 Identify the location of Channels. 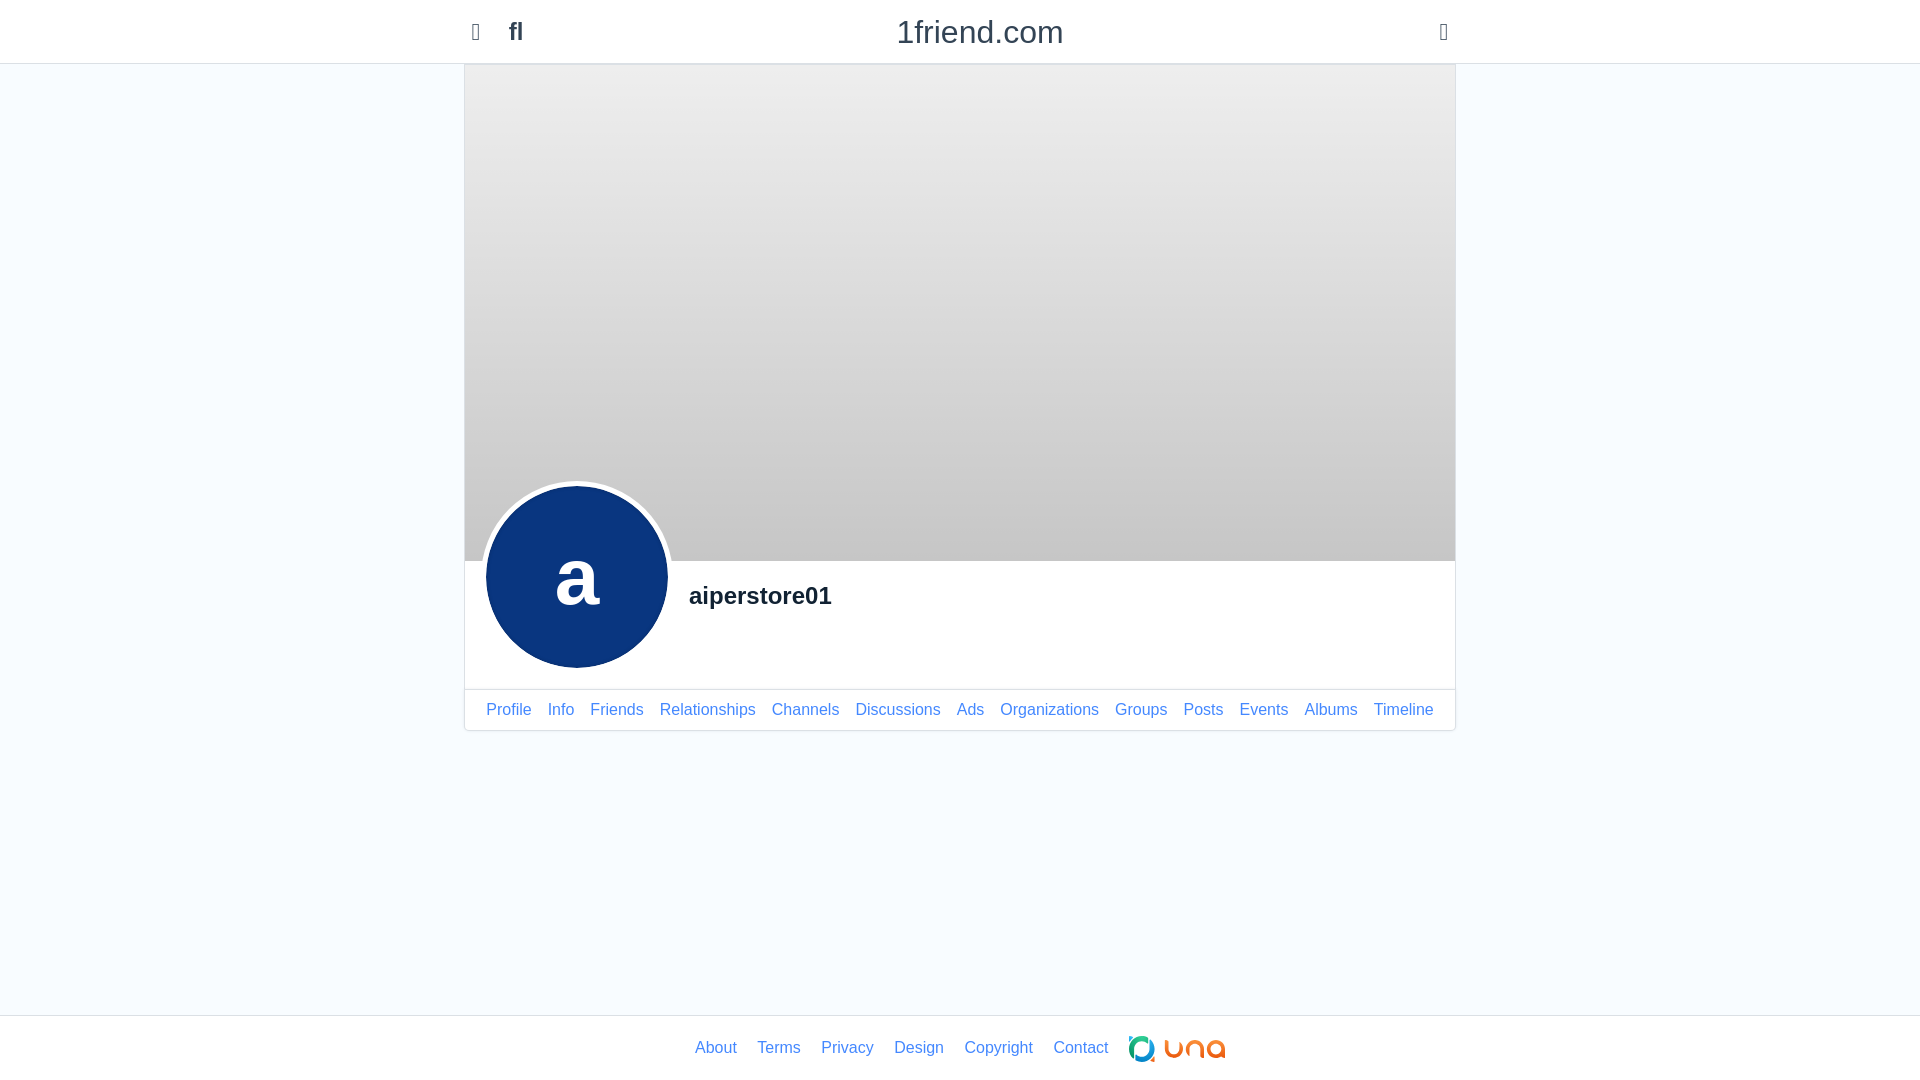
(806, 710).